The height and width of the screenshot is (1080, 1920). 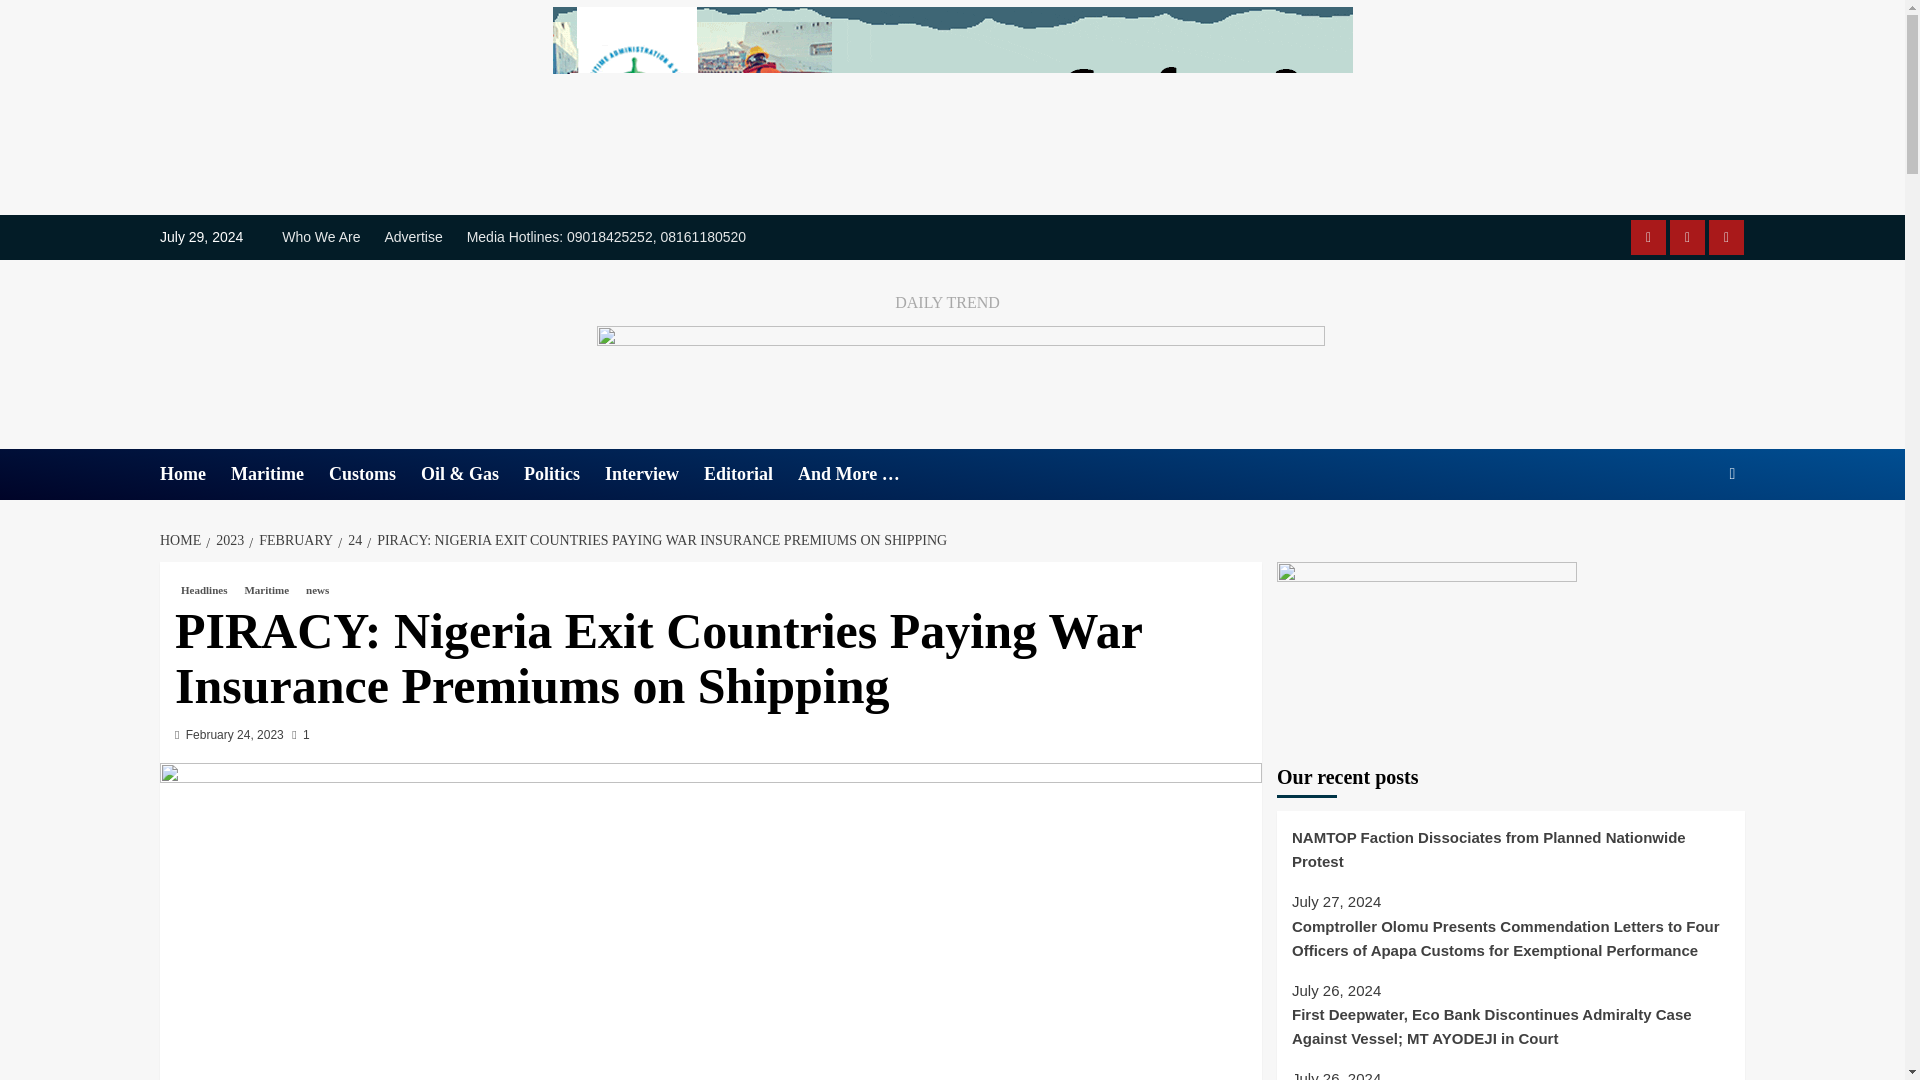 What do you see at coordinates (1726, 237) in the screenshot?
I see `Media Hotlines: 09018425252, 08161180520` at bounding box center [1726, 237].